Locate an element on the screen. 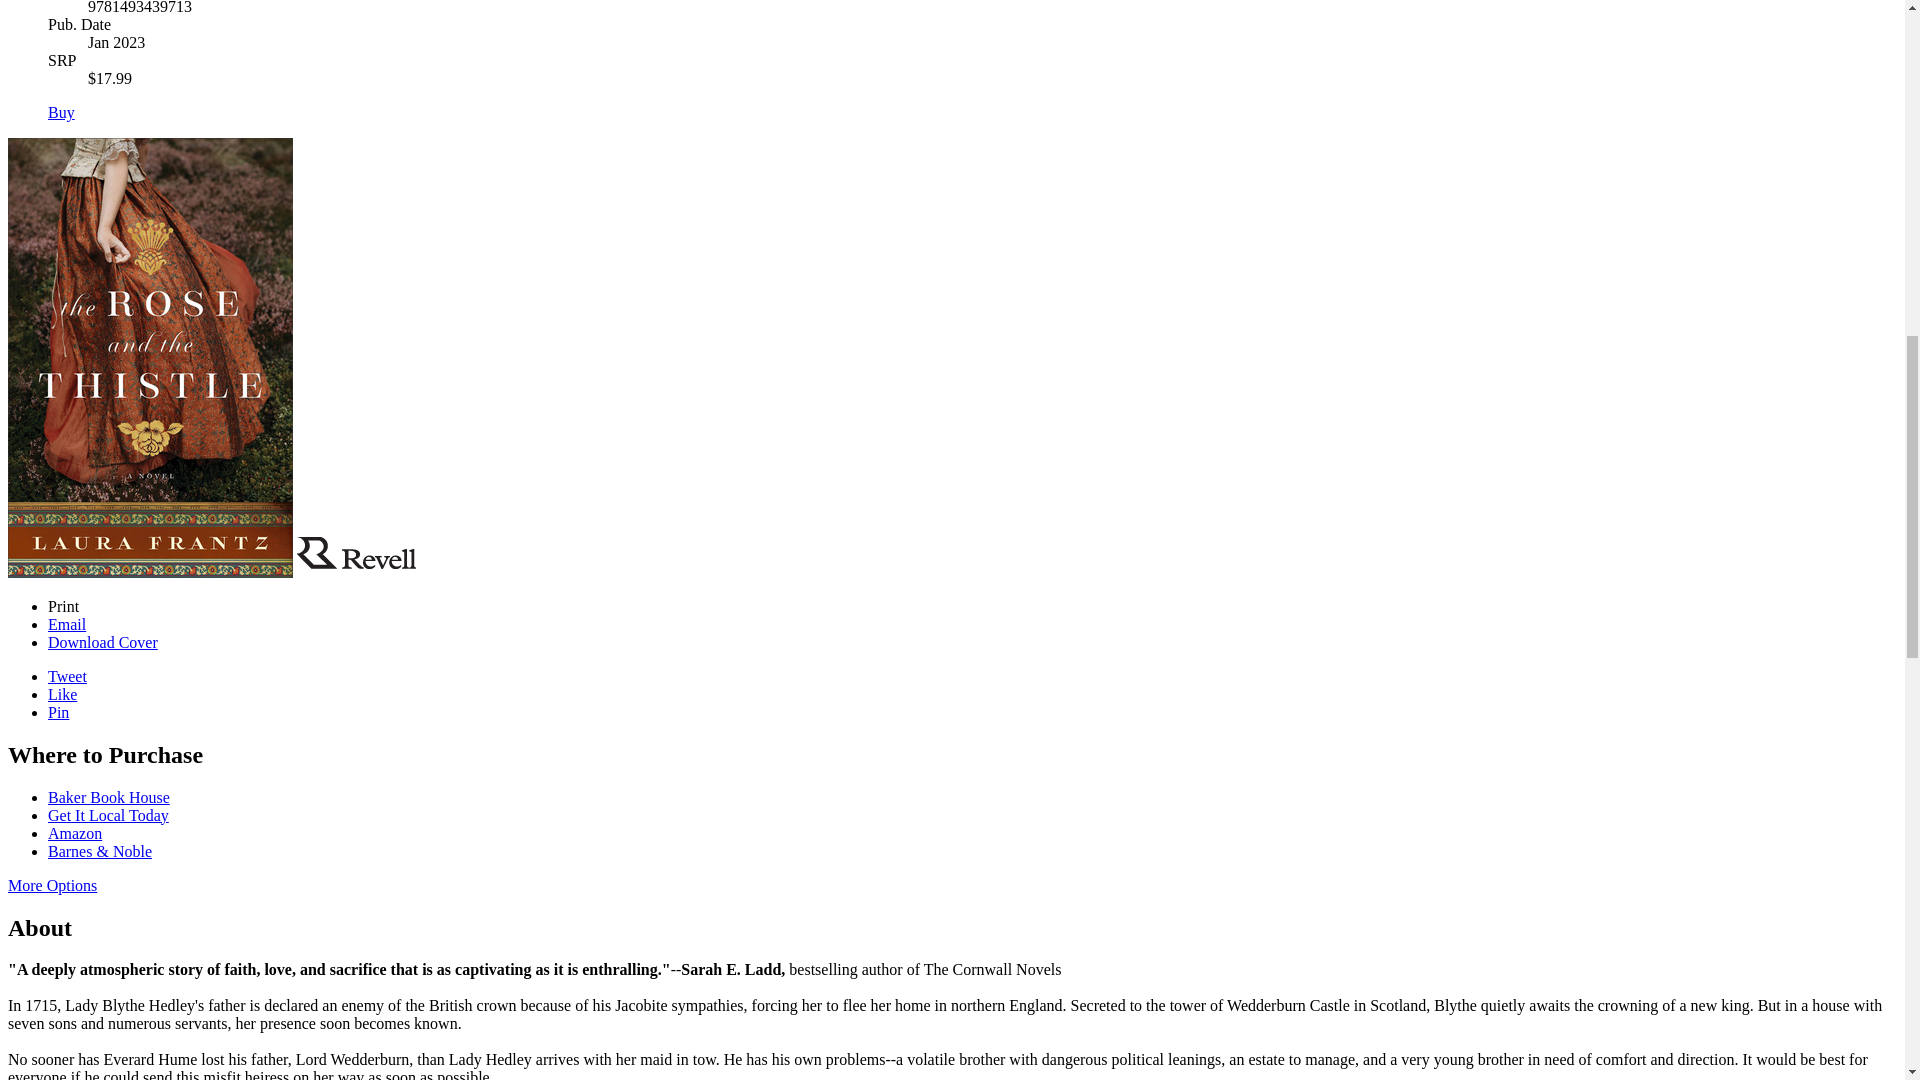  More Options is located at coordinates (52, 885).